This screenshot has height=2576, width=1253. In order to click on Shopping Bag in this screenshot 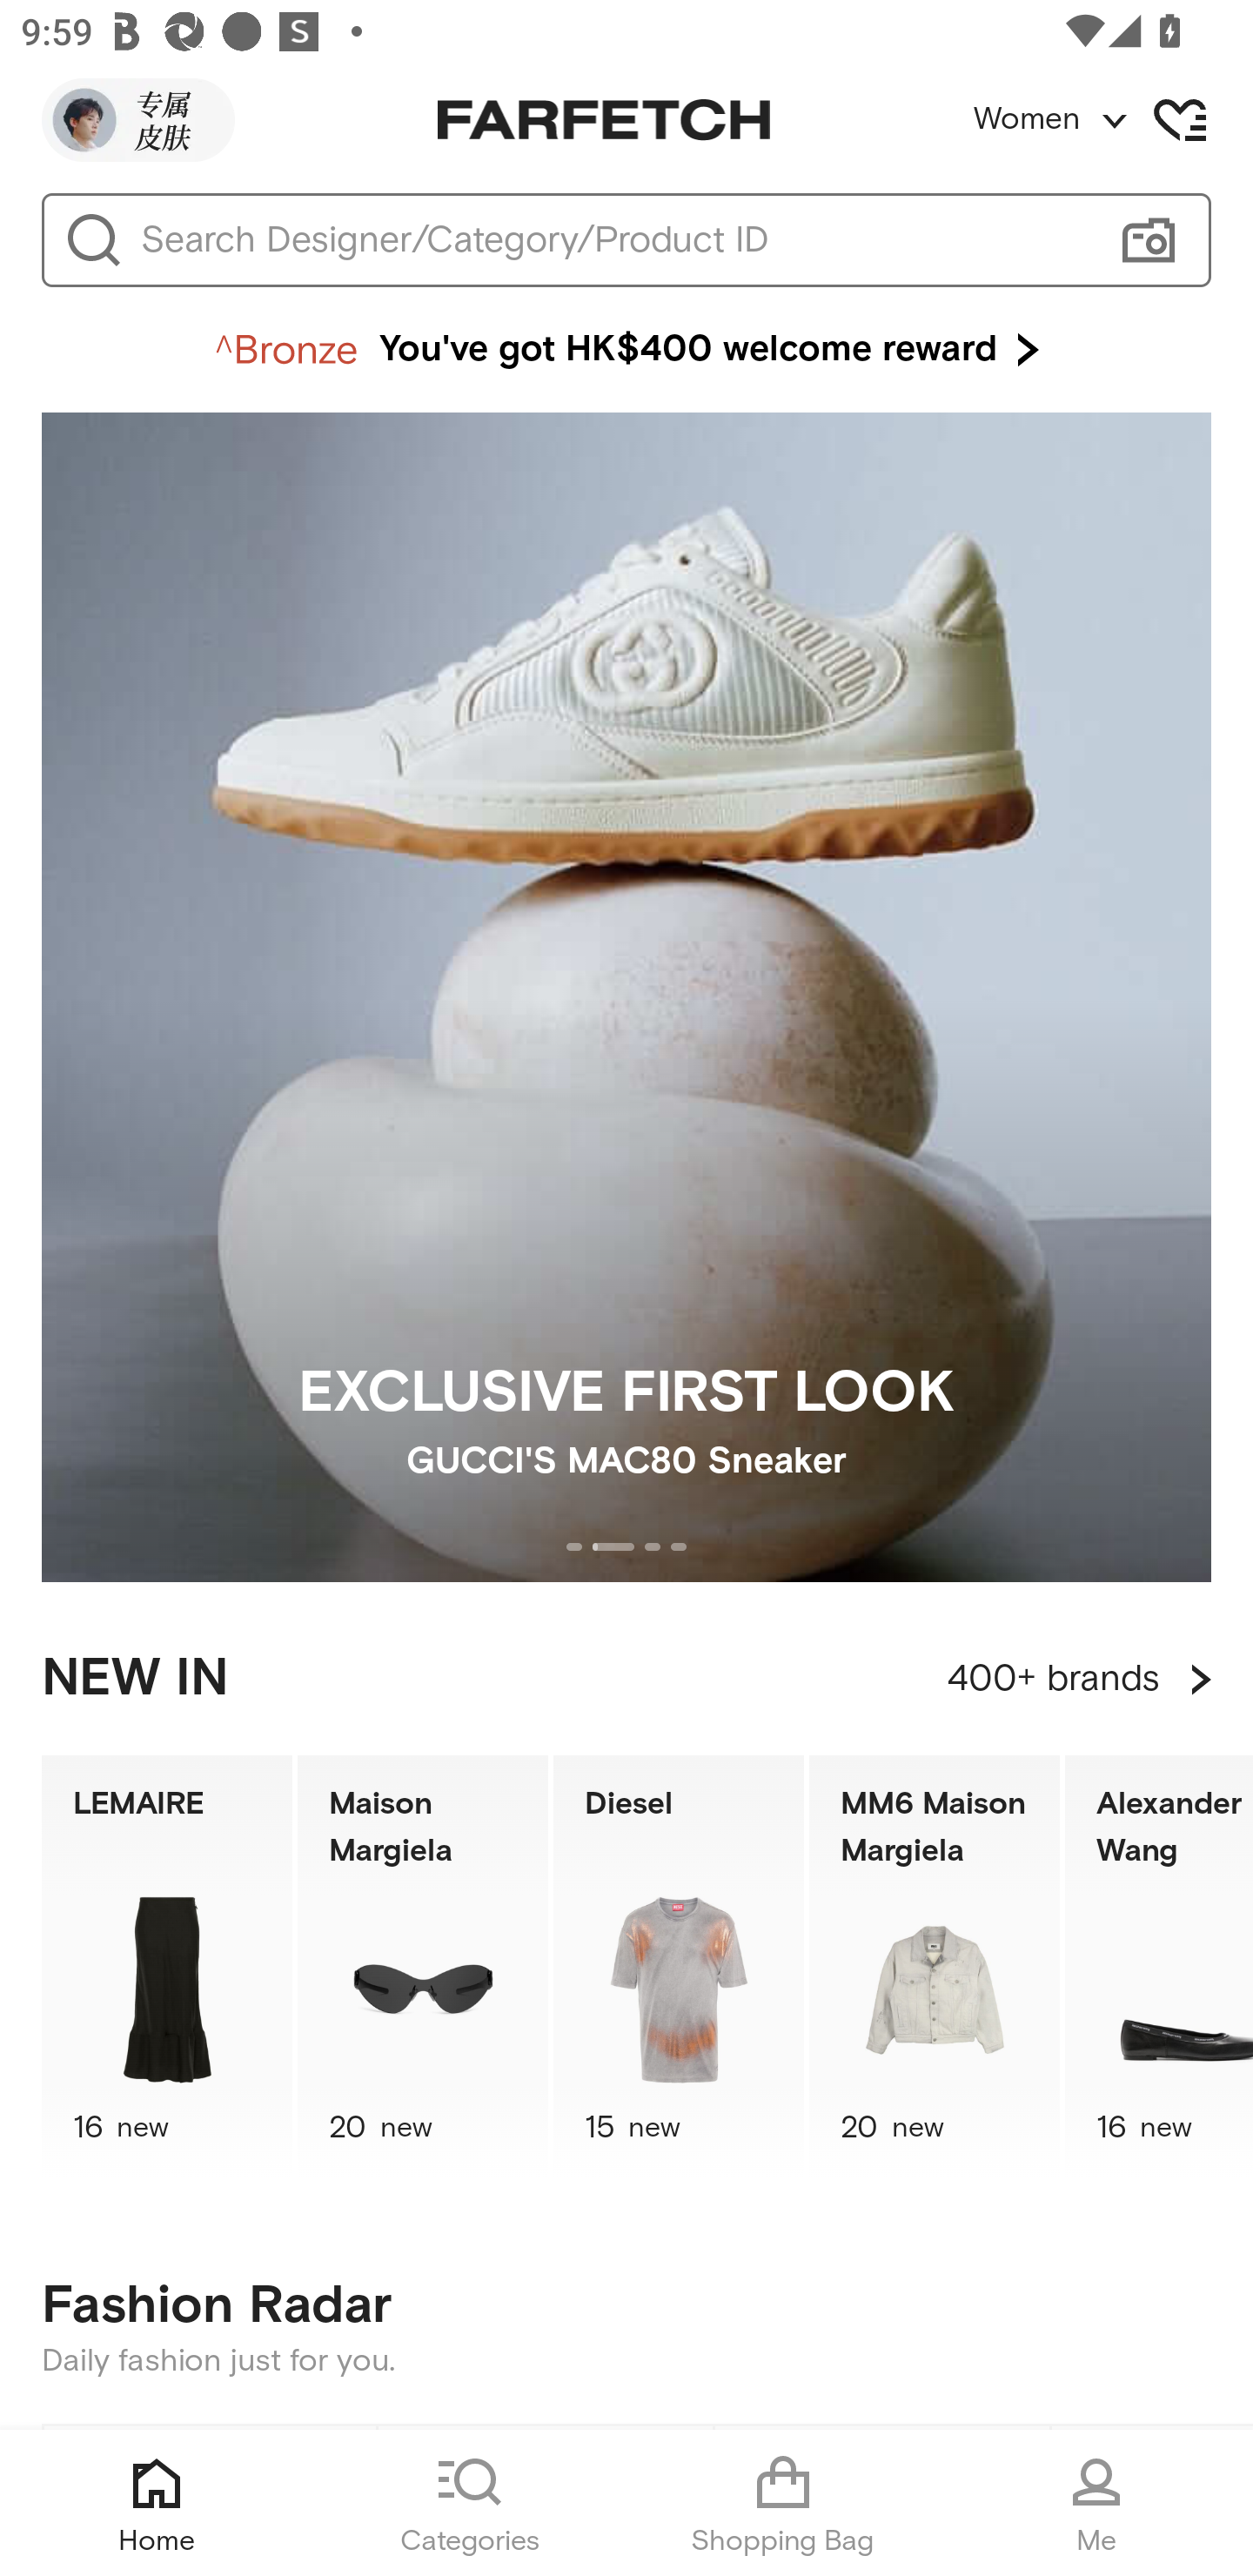, I will do `click(783, 2503)`.